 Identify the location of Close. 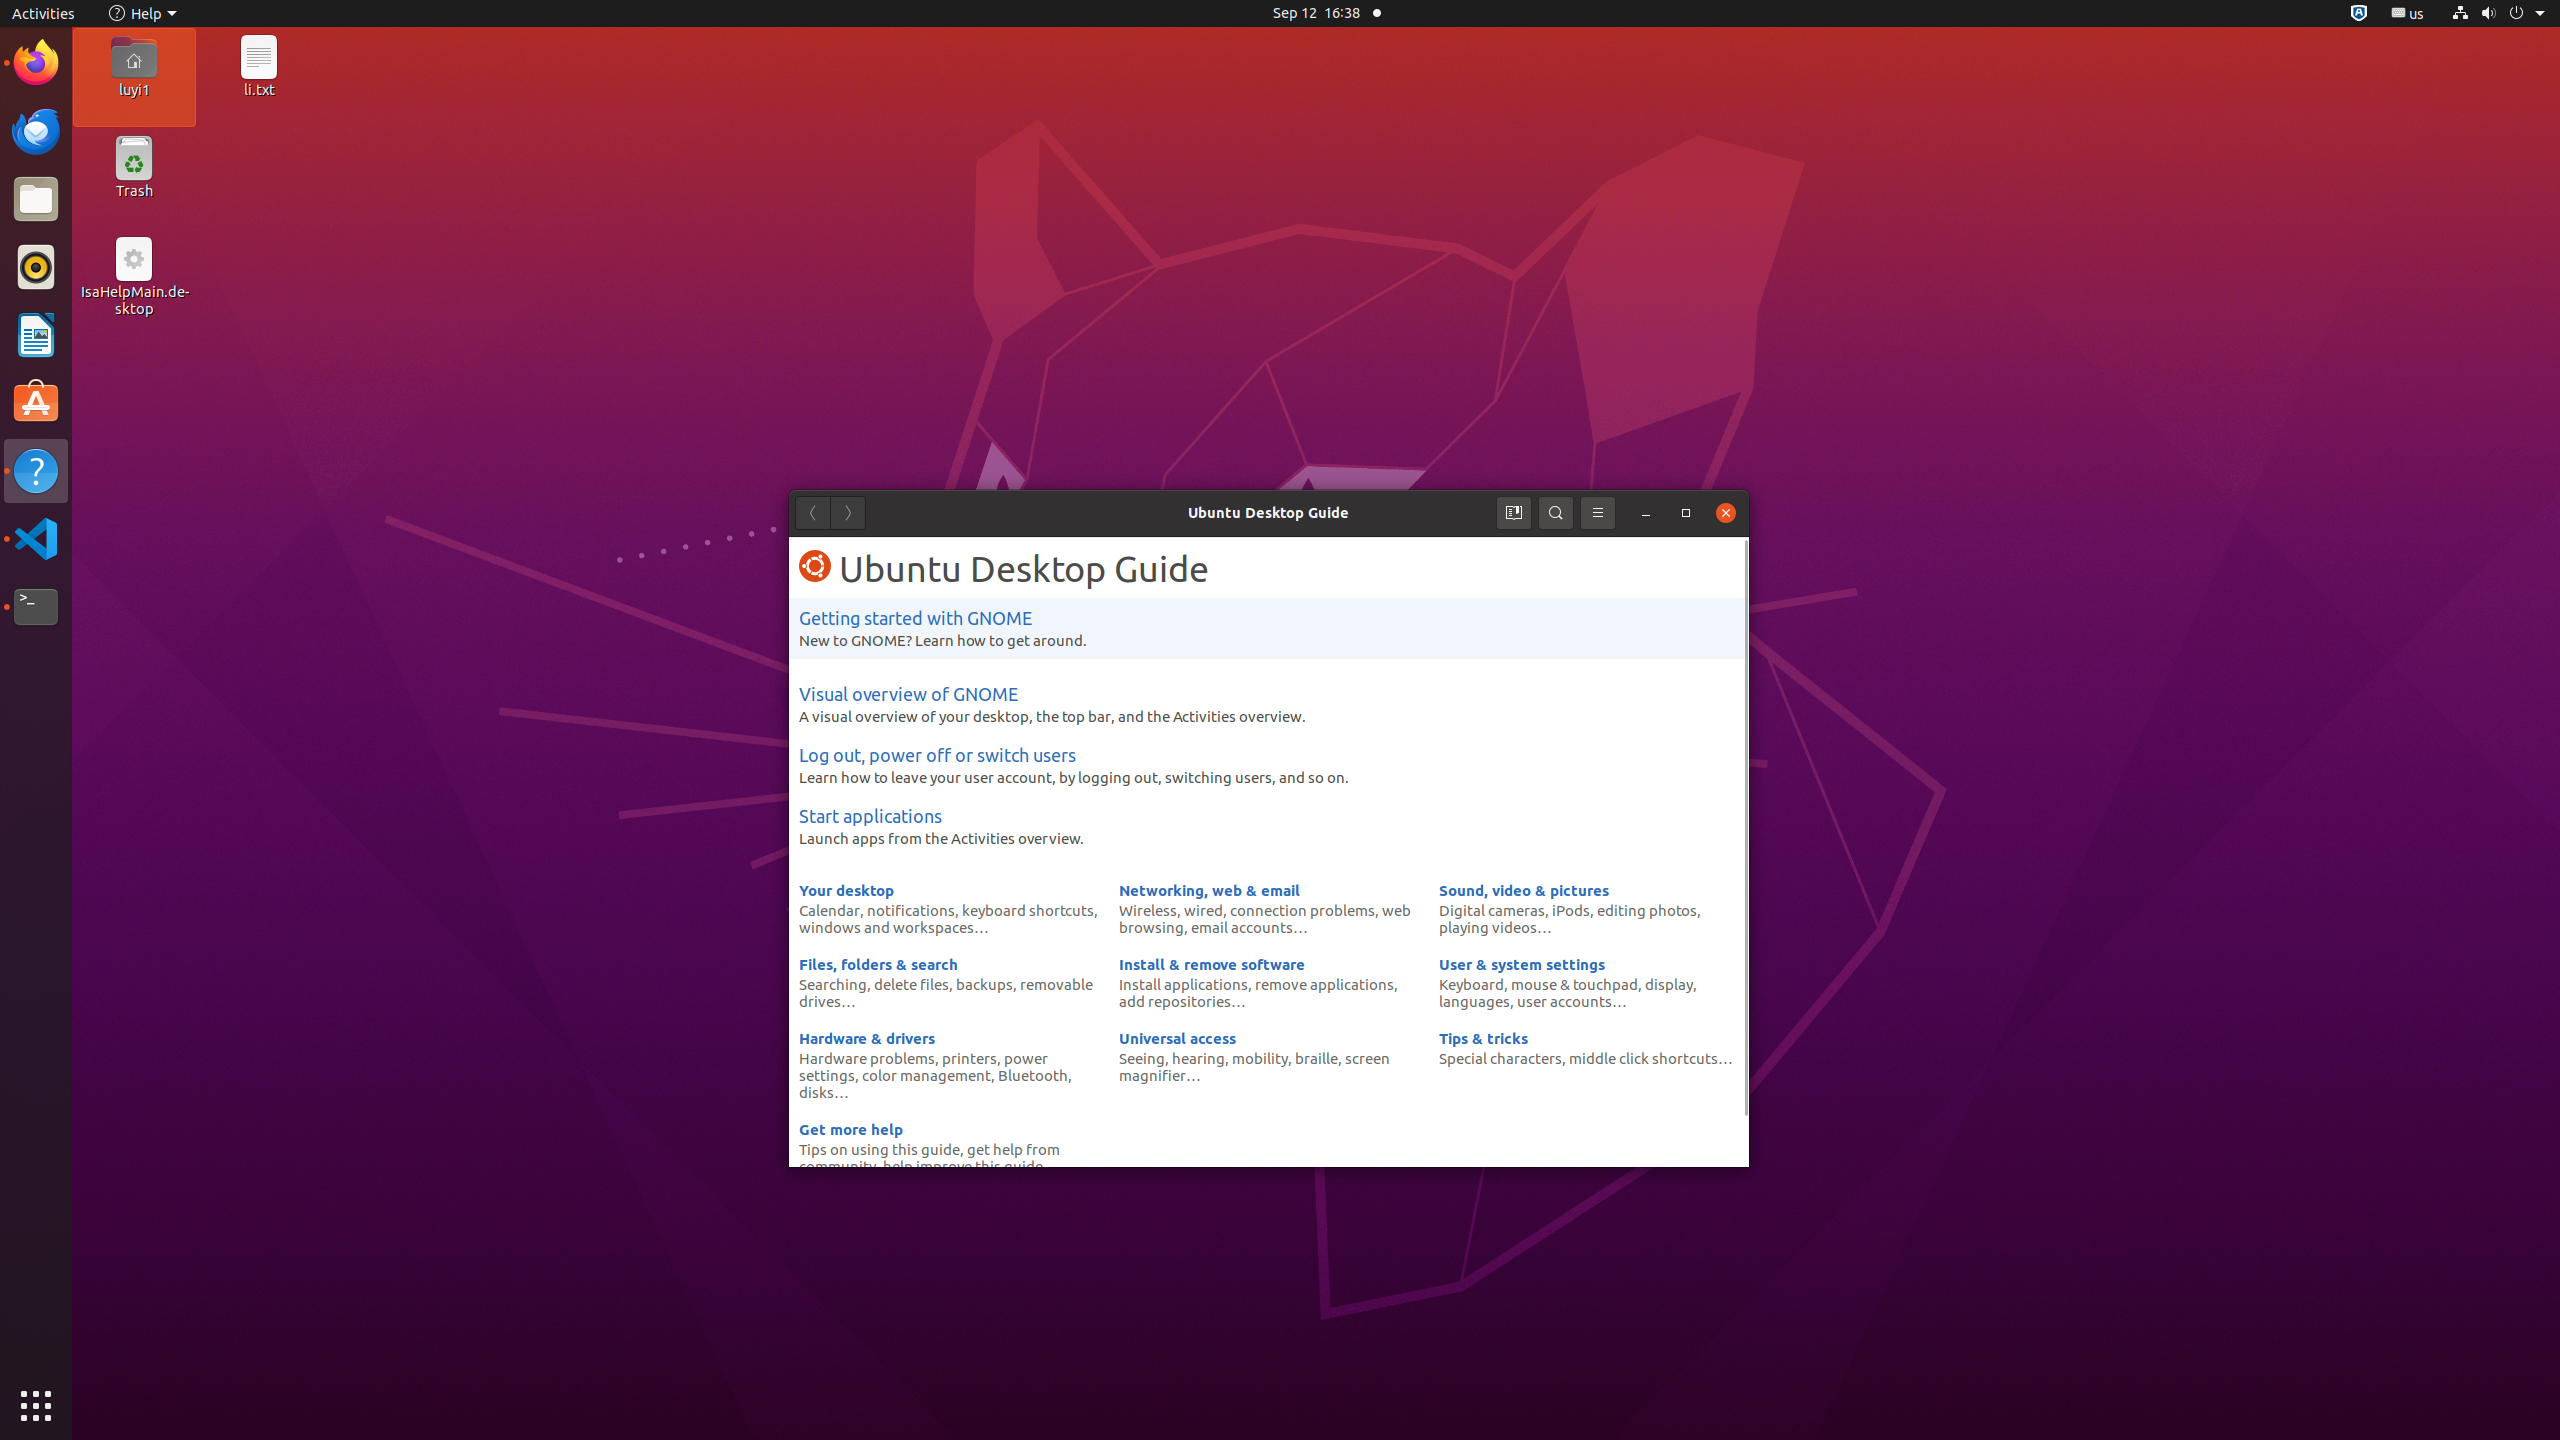
(1726, 513).